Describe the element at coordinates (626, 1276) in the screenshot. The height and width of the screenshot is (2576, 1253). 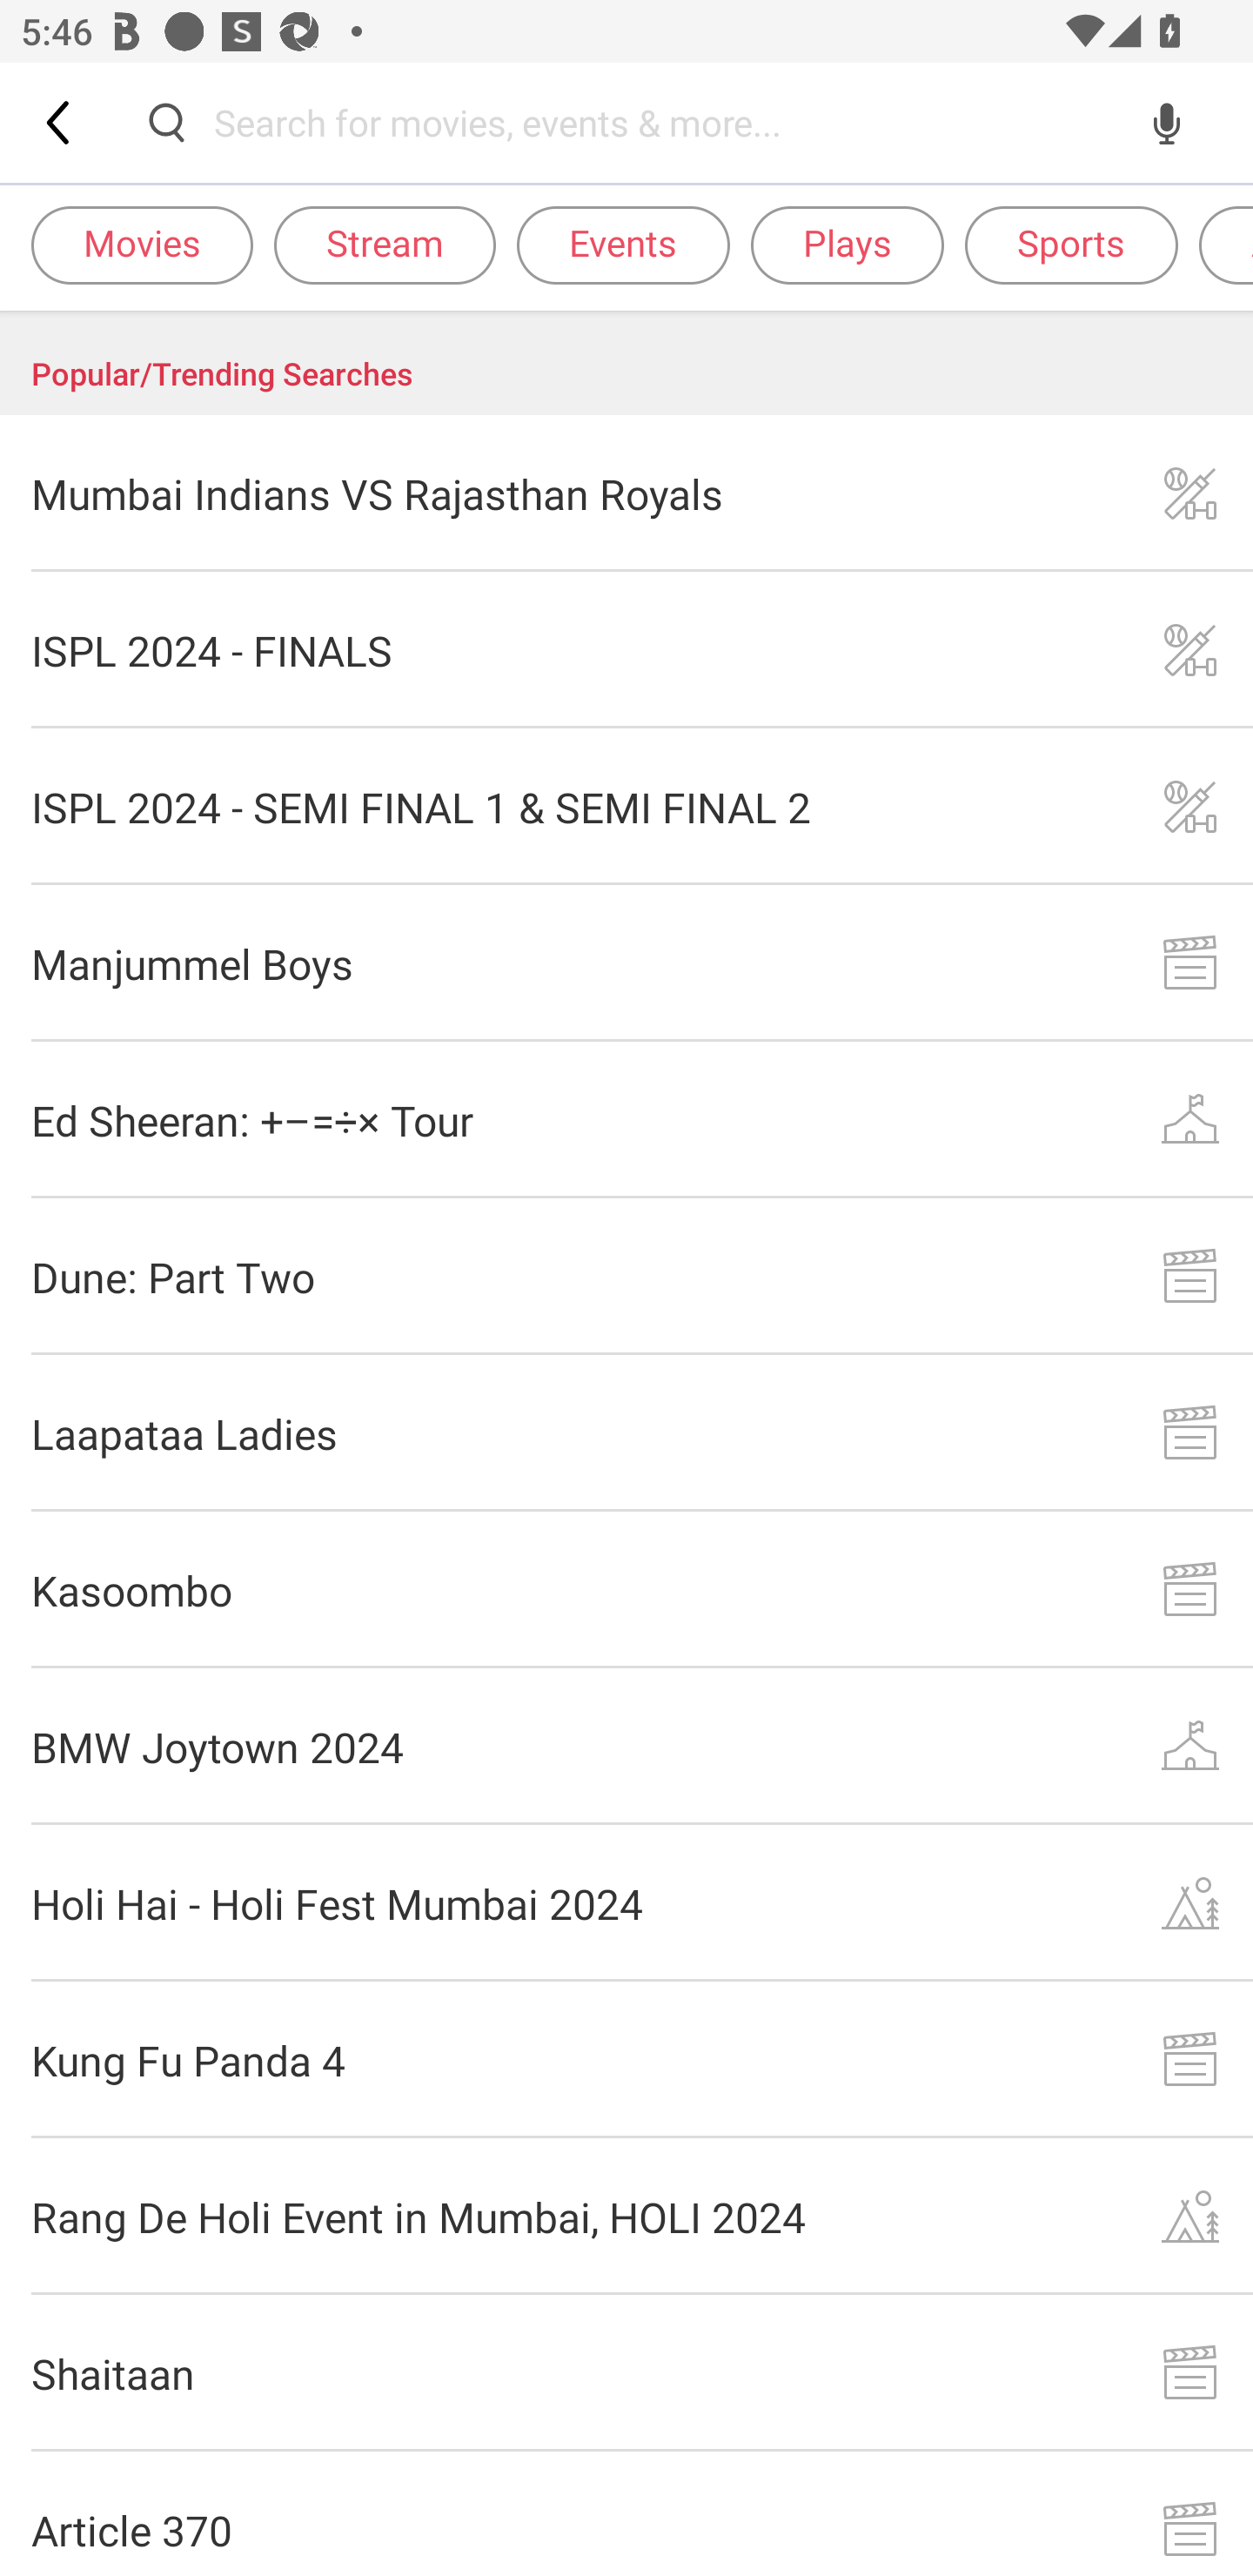
I see `Dune: Part Two` at that location.